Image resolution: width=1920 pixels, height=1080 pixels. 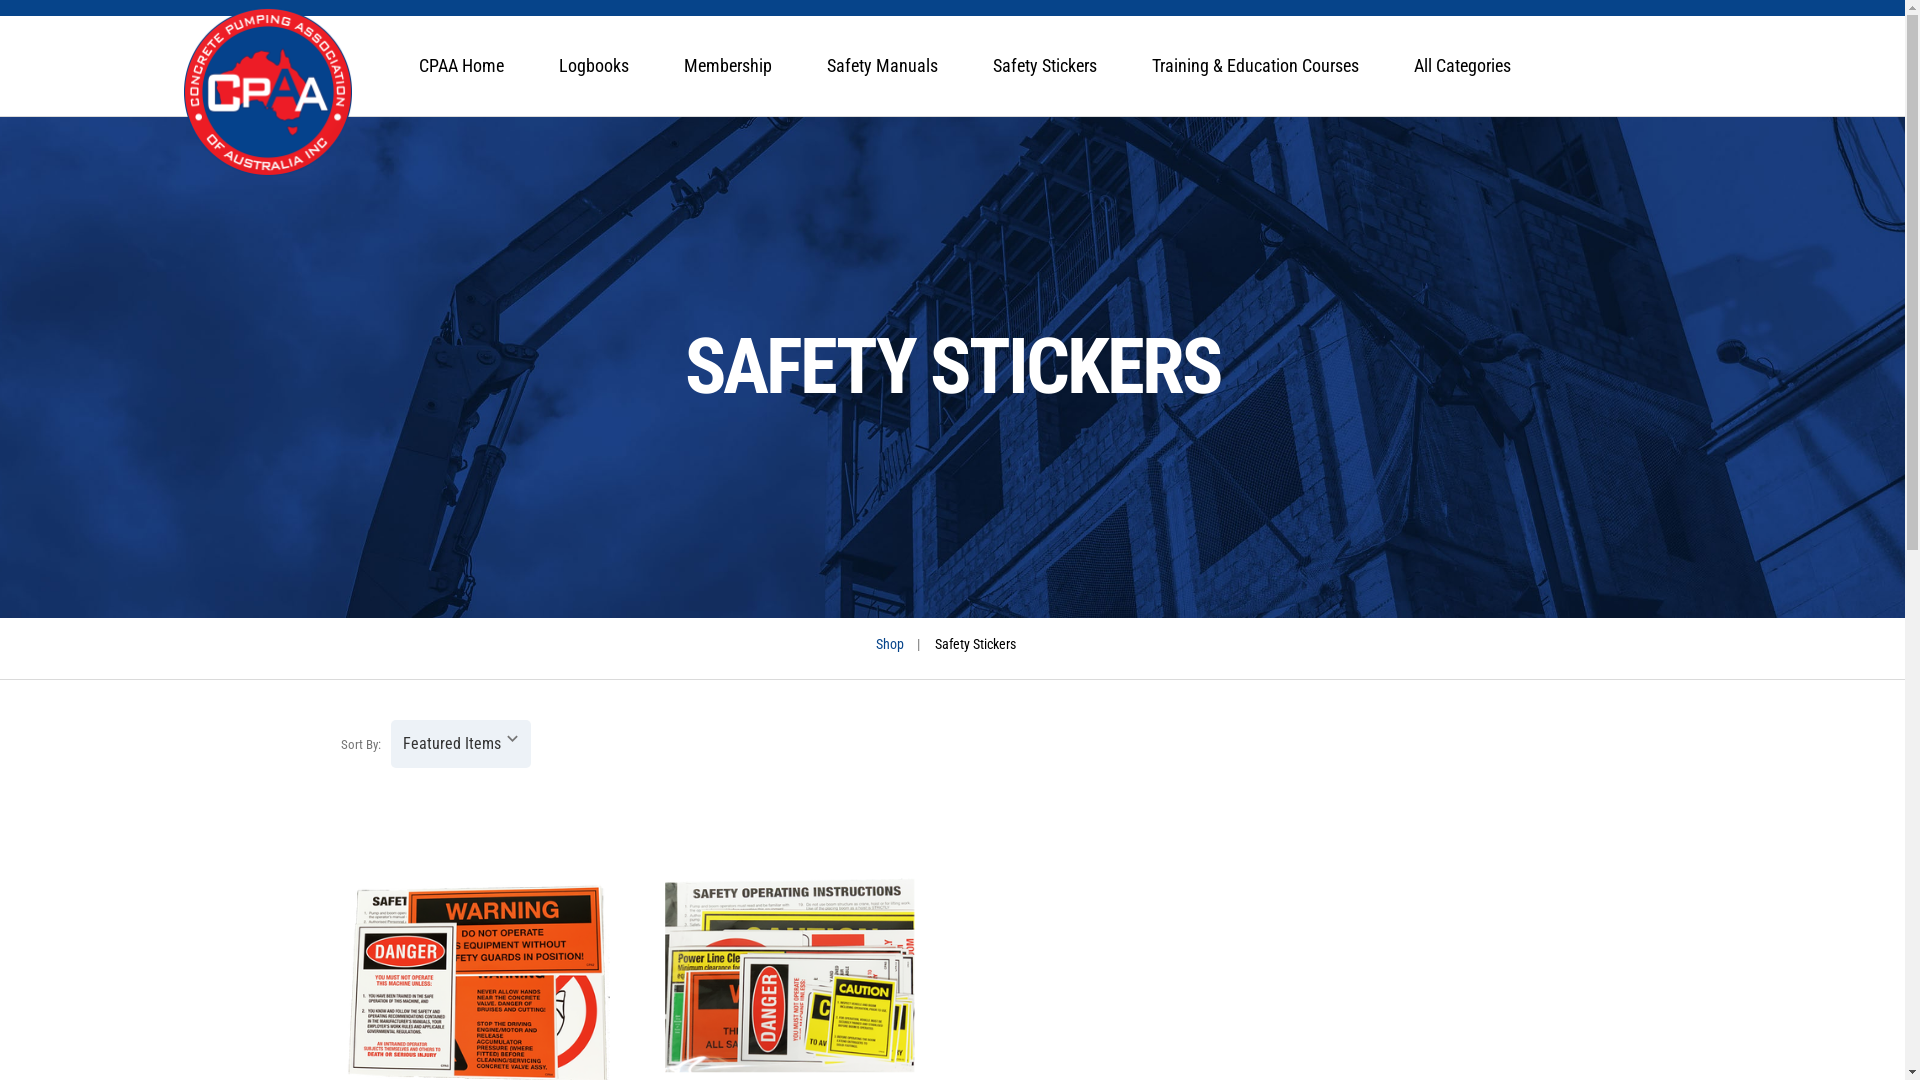 I want to click on Safety Stickers, so click(x=1044, y=66).